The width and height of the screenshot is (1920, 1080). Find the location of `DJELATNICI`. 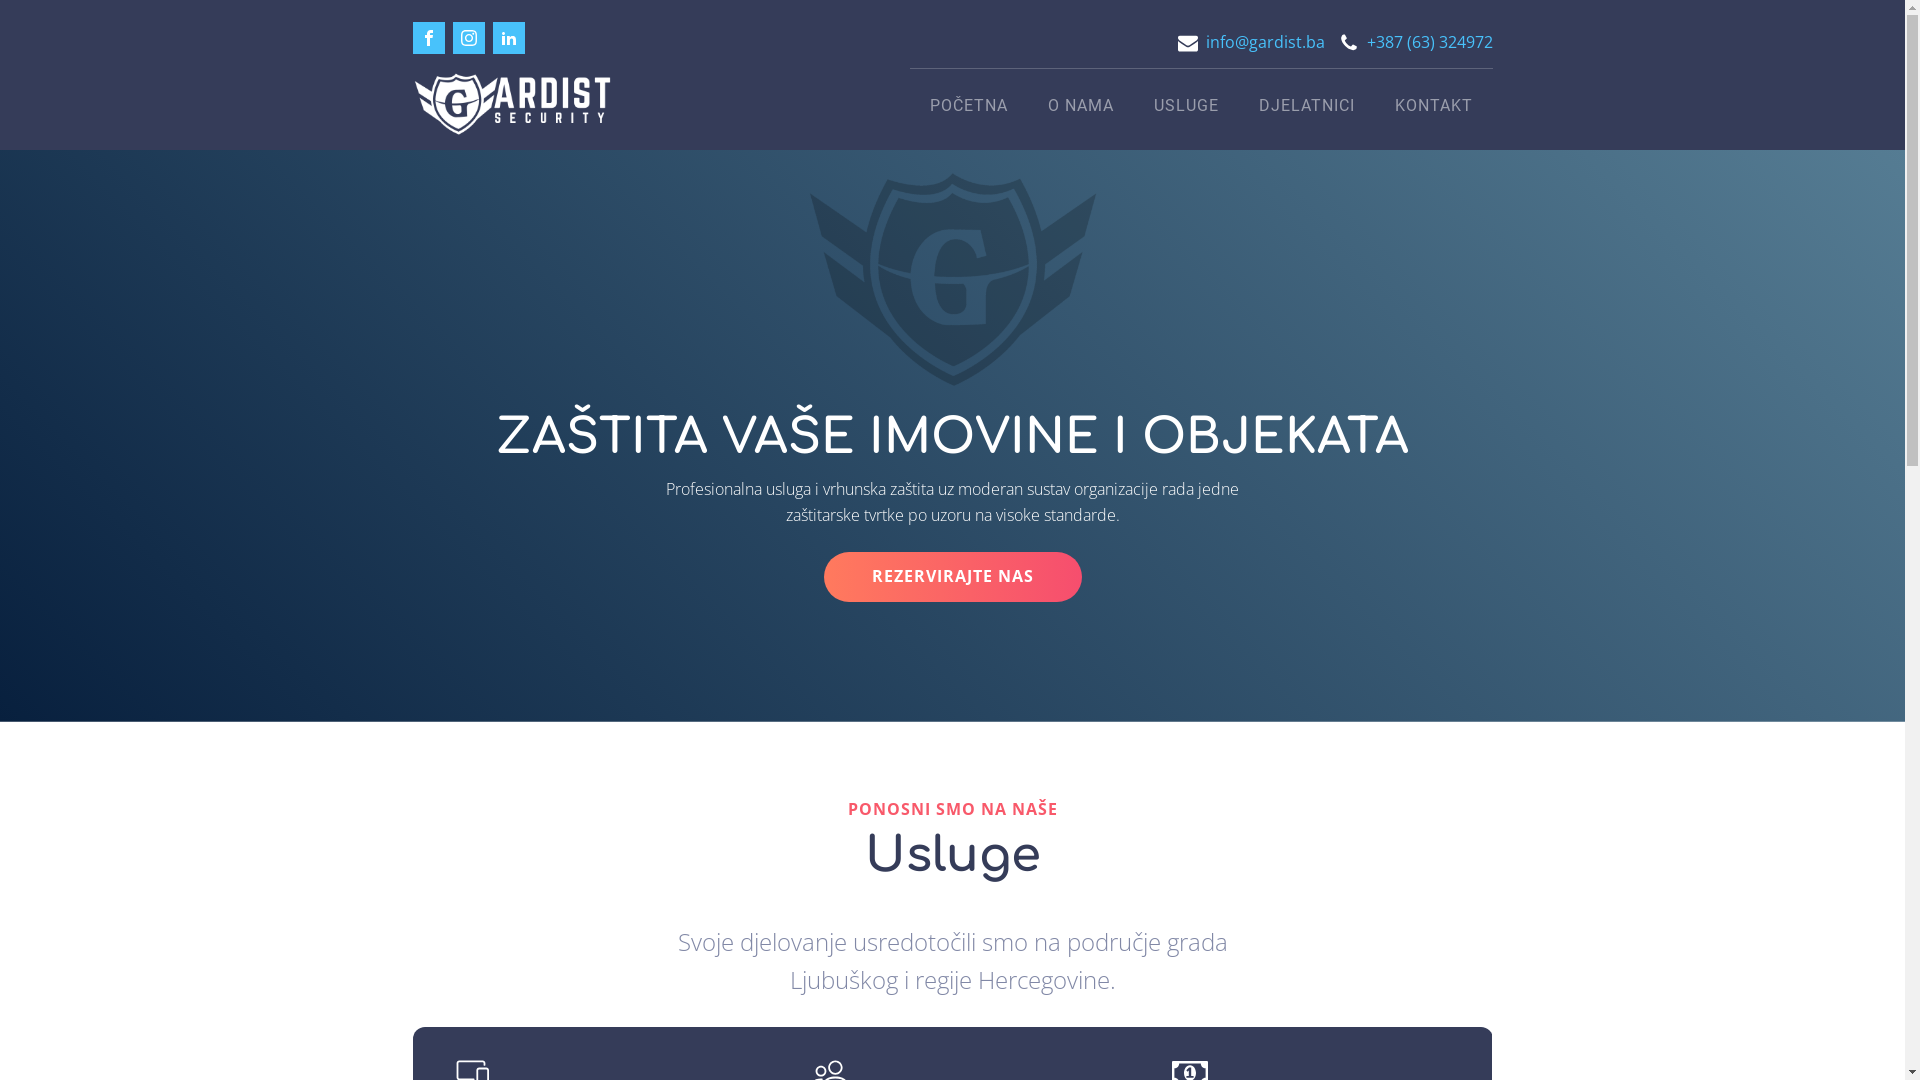

DJELATNICI is located at coordinates (1306, 106).